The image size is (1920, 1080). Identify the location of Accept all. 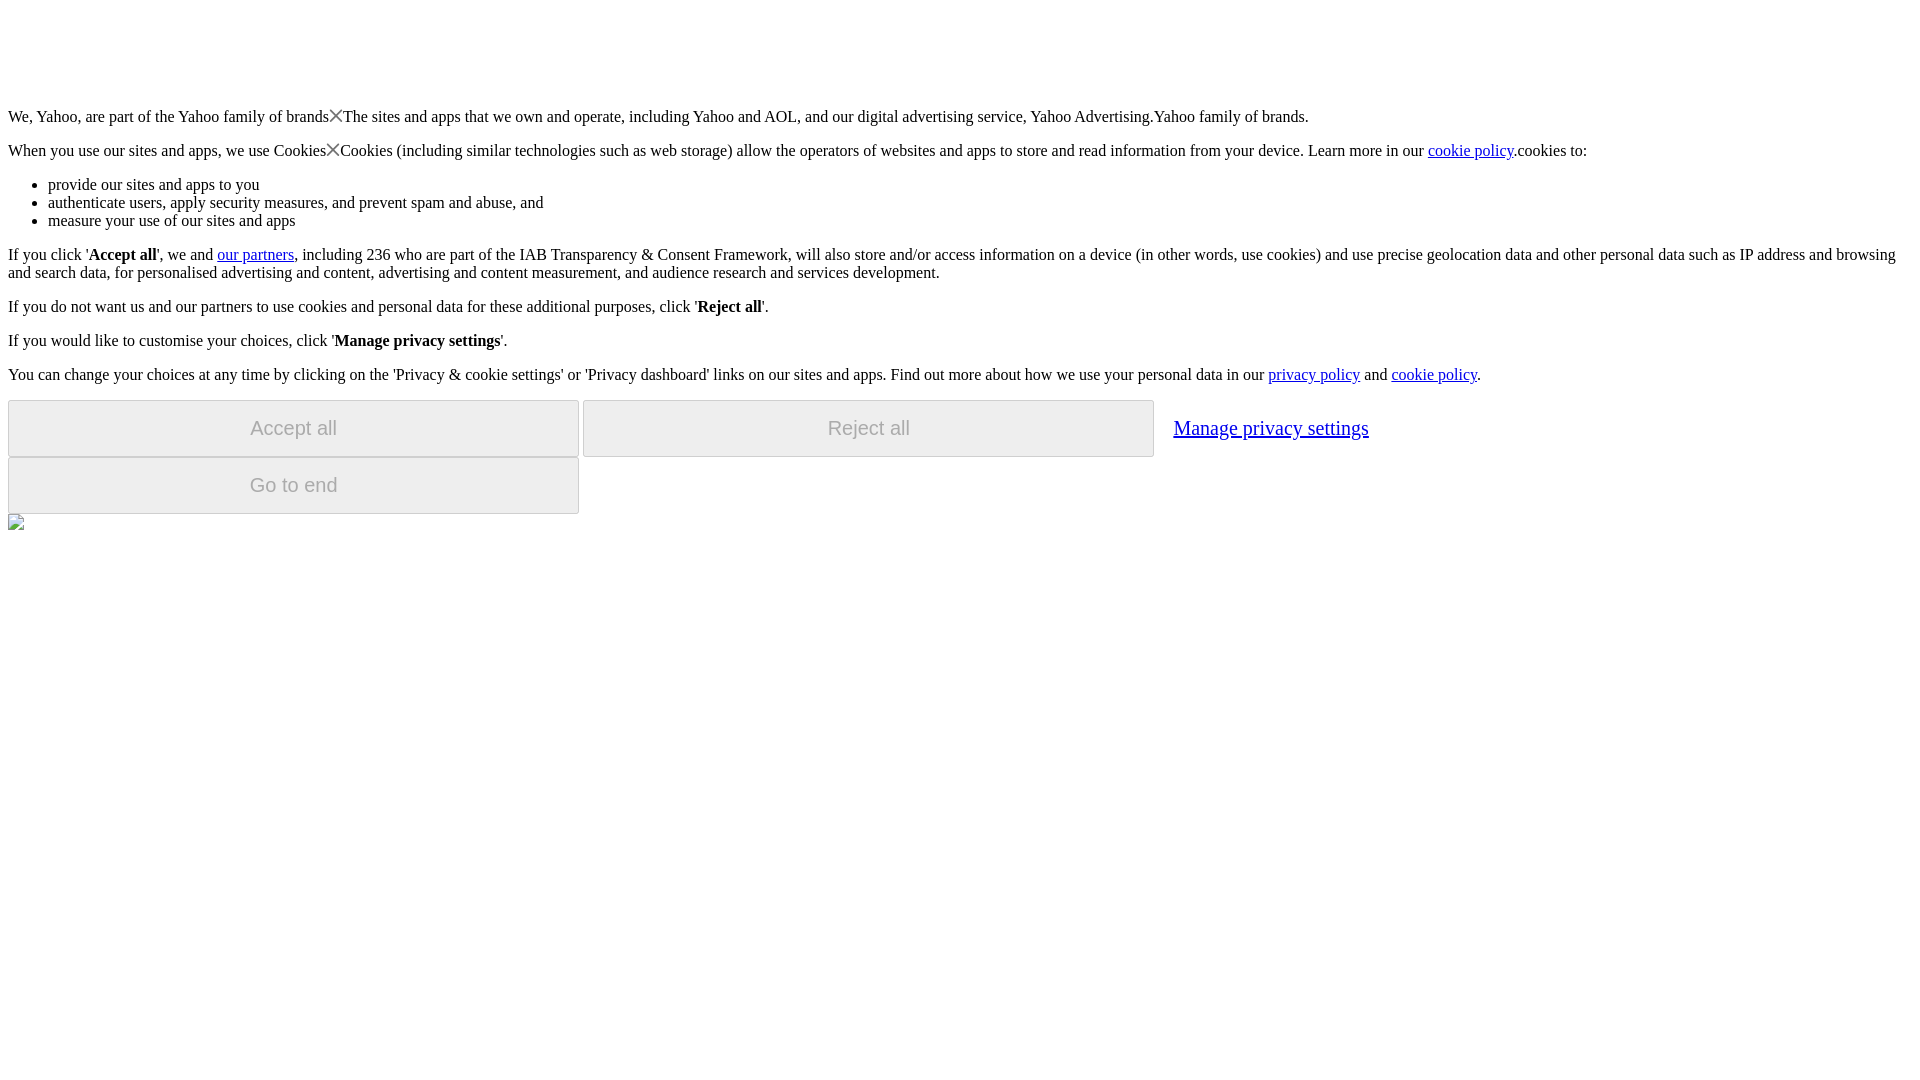
(293, 428).